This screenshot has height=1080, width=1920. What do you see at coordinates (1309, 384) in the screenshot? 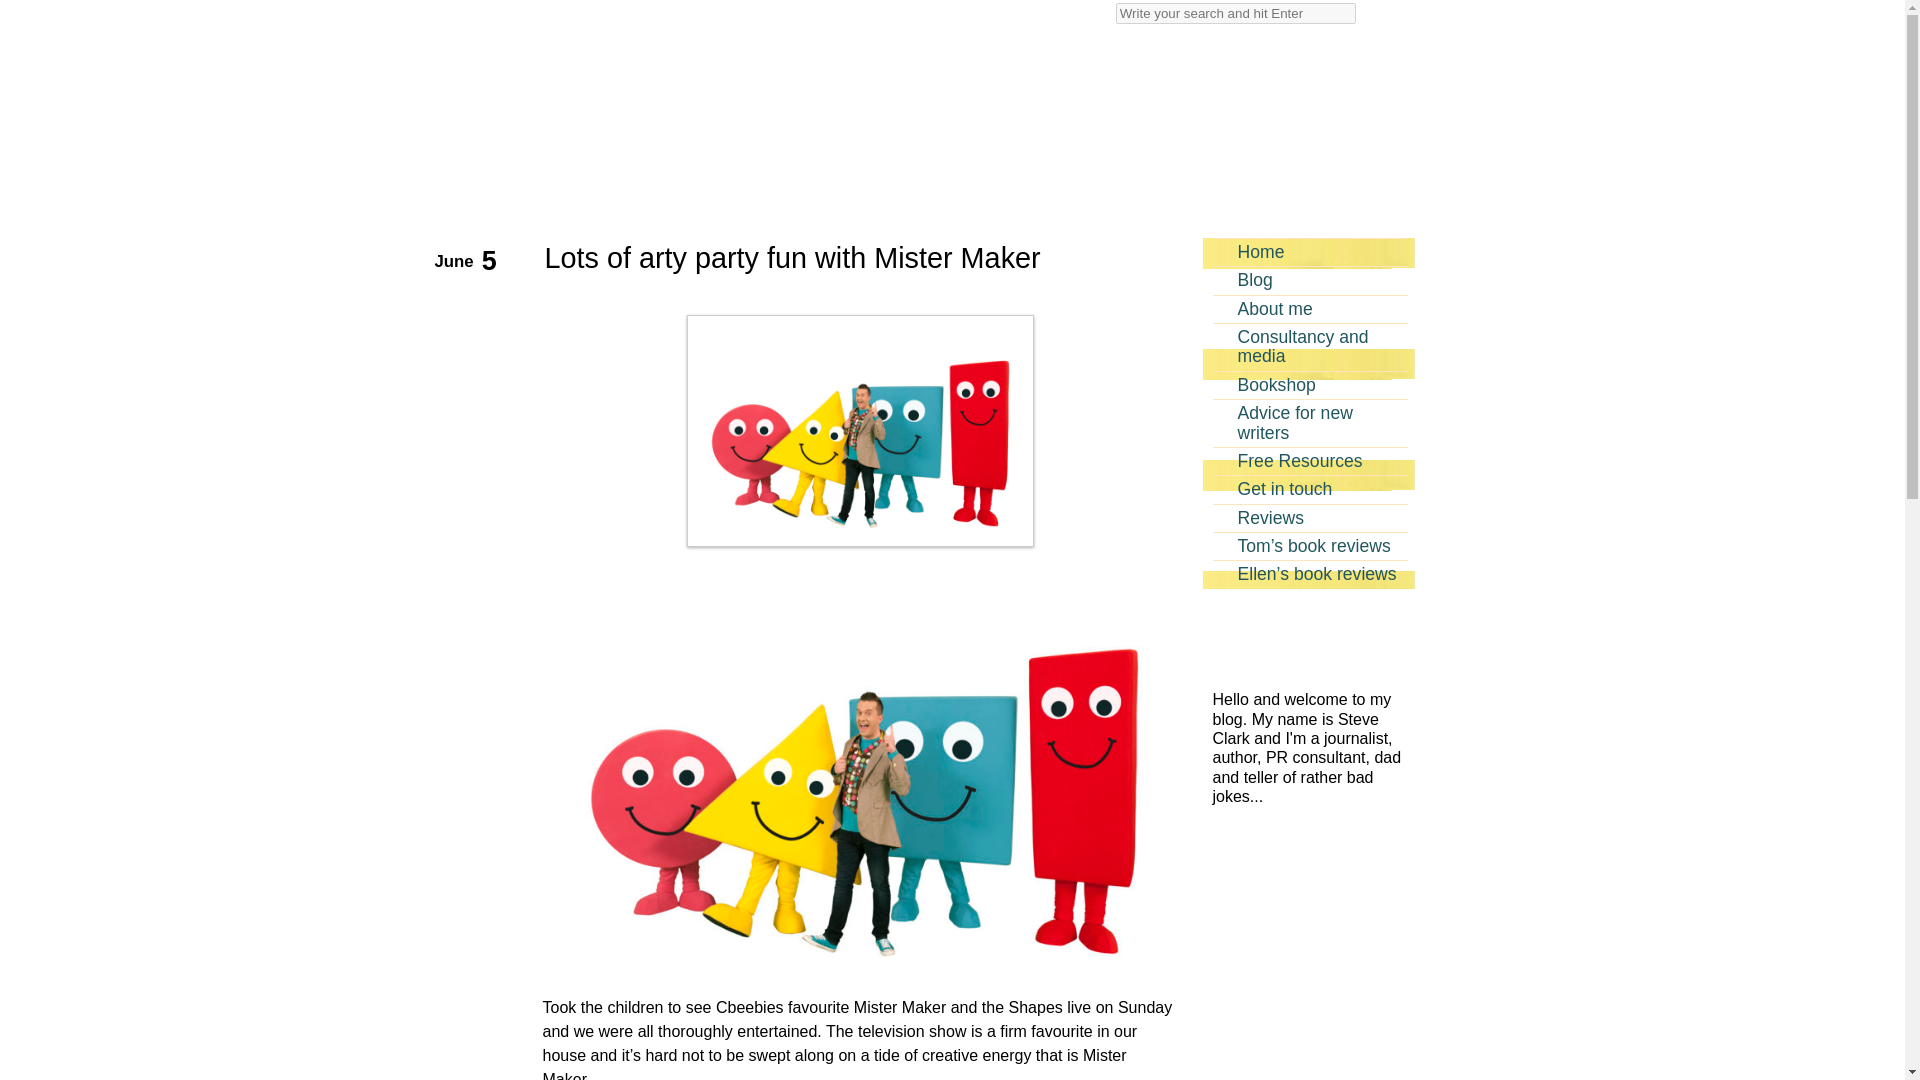
I see `Bookshop` at bounding box center [1309, 384].